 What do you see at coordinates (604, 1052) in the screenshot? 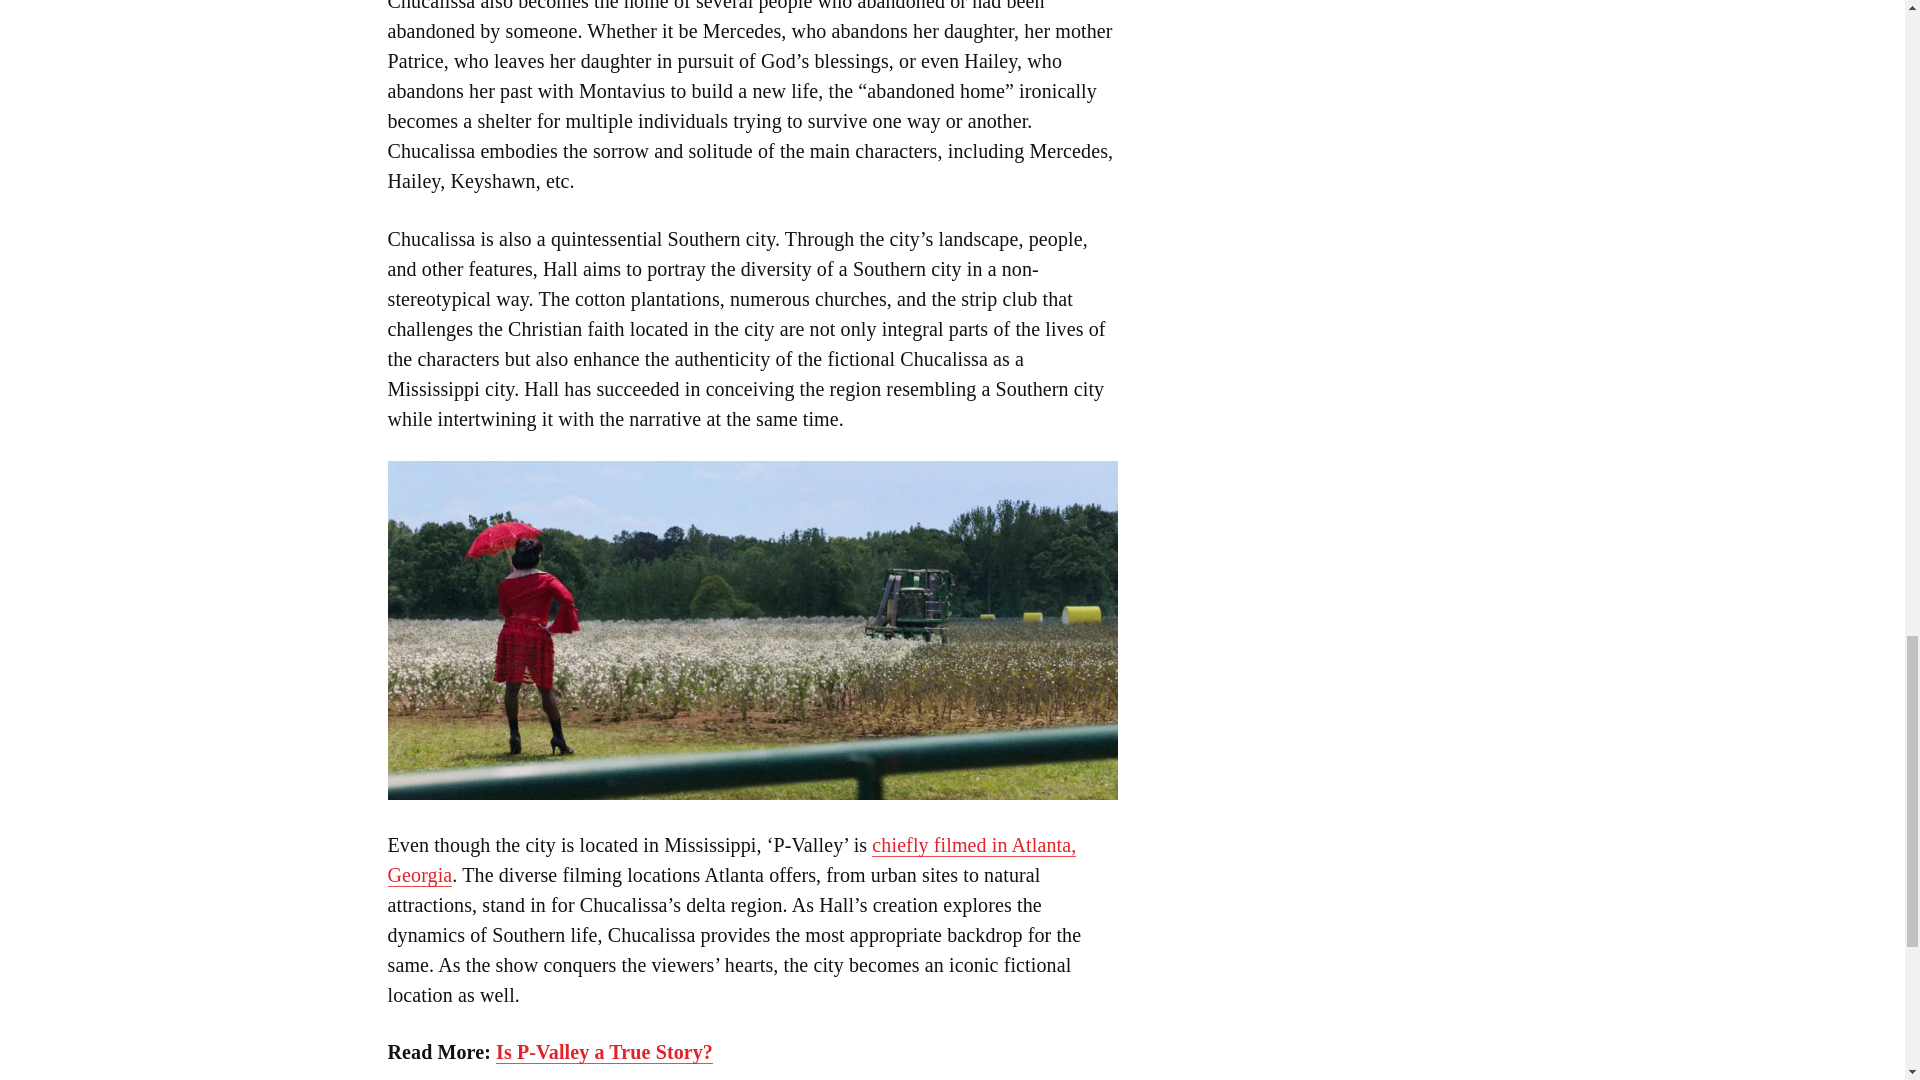
I see `Is P-Valley a True Story?` at bounding box center [604, 1052].